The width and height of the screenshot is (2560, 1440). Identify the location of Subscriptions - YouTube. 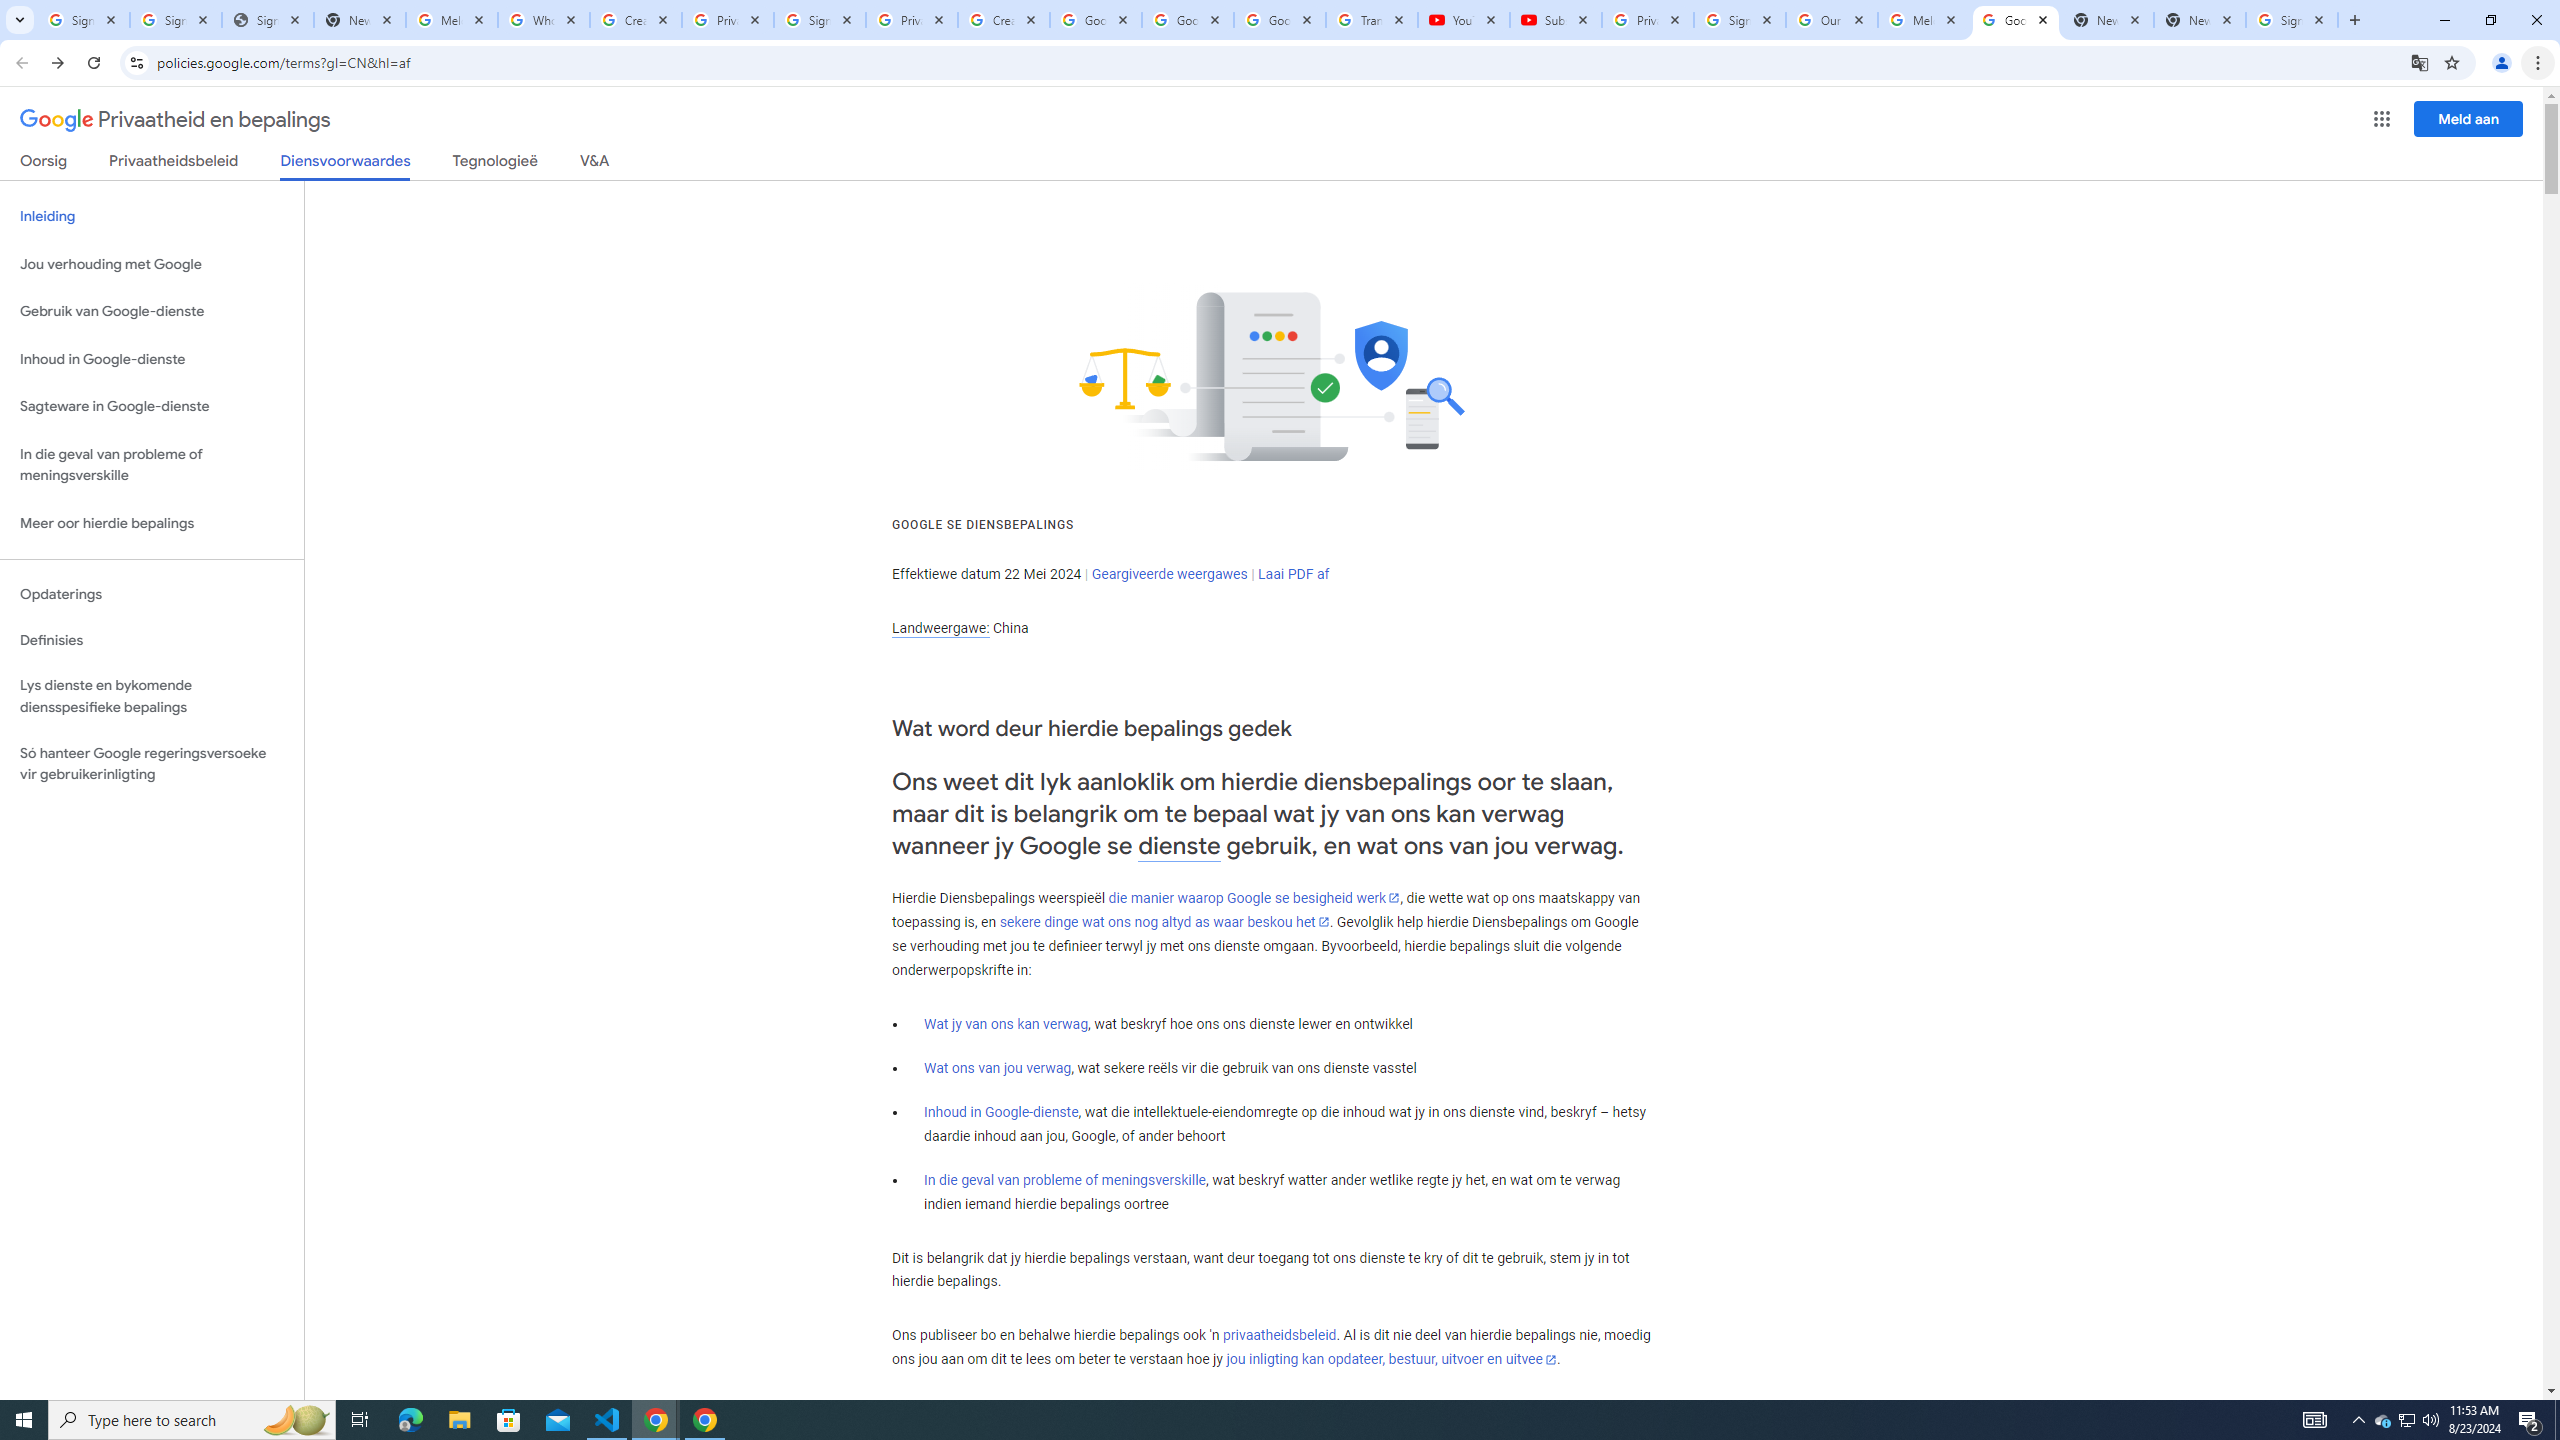
(1555, 20).